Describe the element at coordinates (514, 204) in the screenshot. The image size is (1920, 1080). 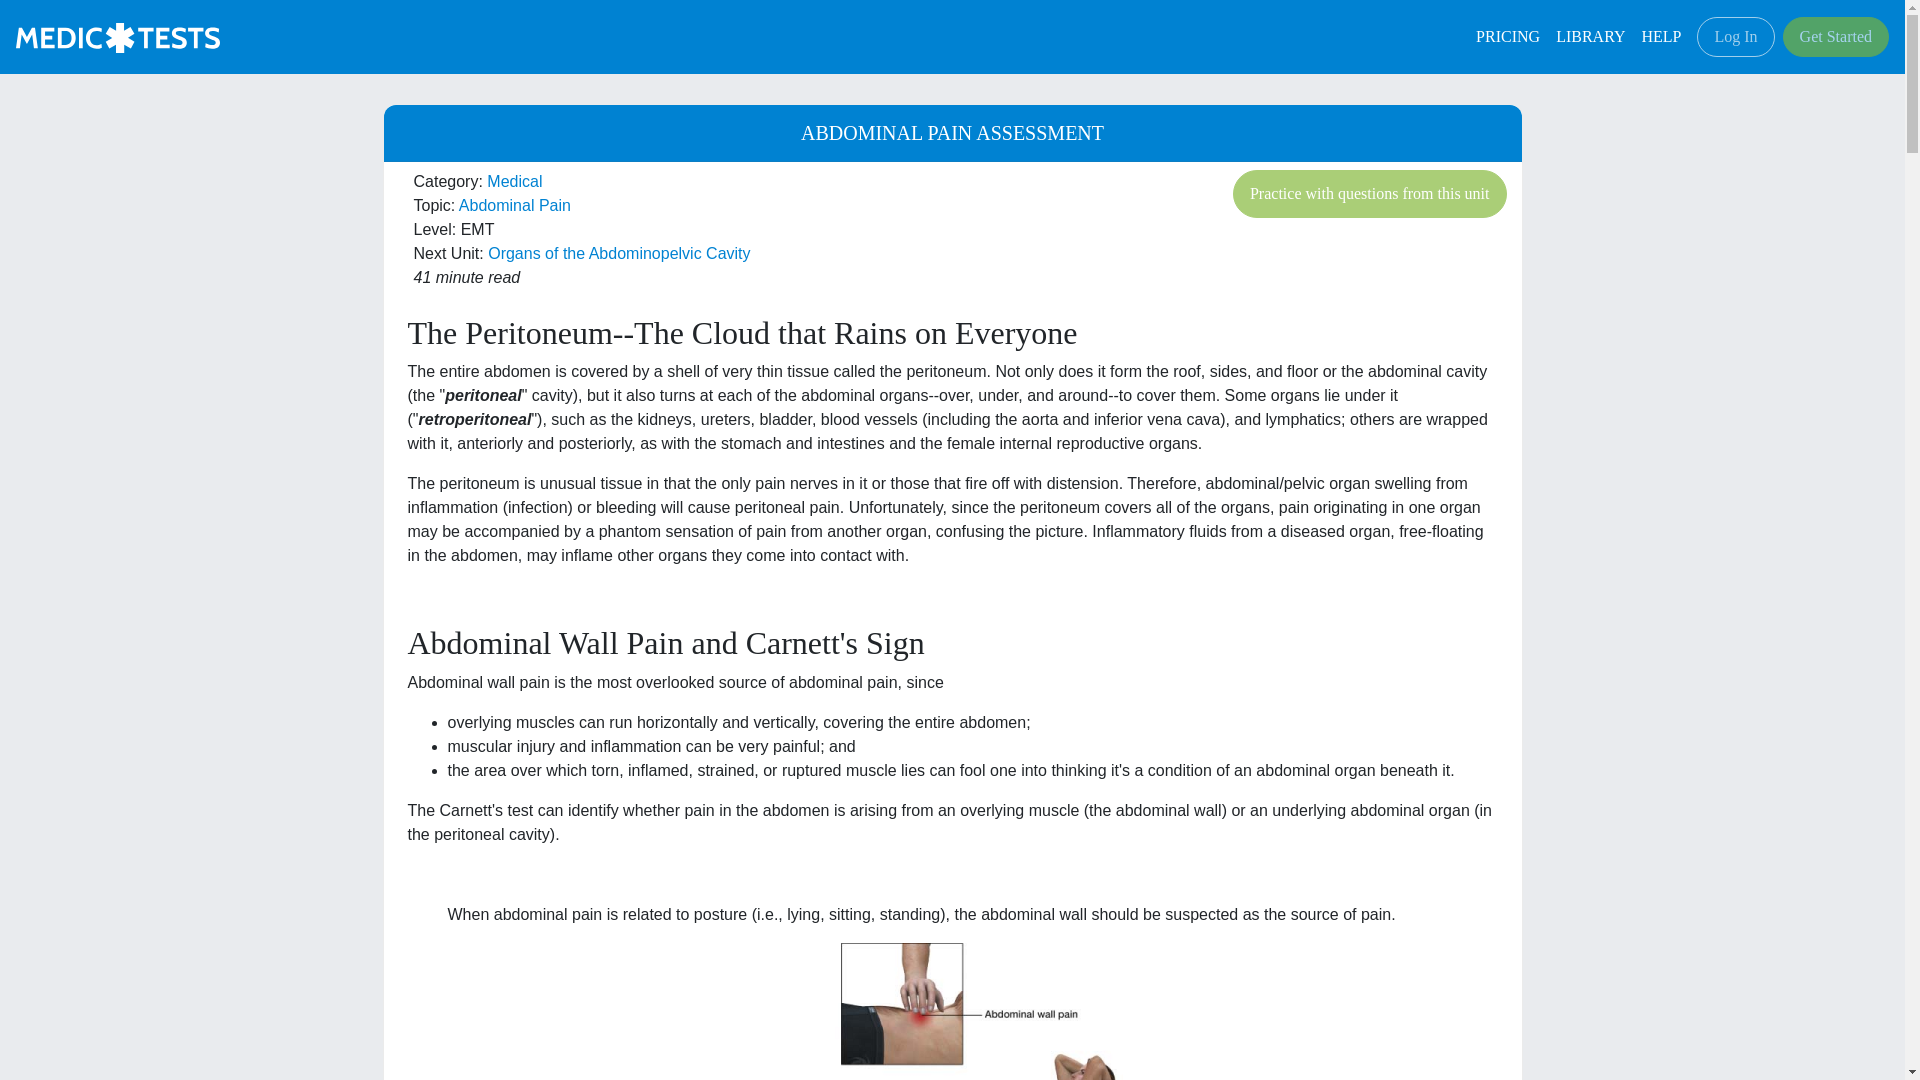
I see `Abdominal Pain` at that location.